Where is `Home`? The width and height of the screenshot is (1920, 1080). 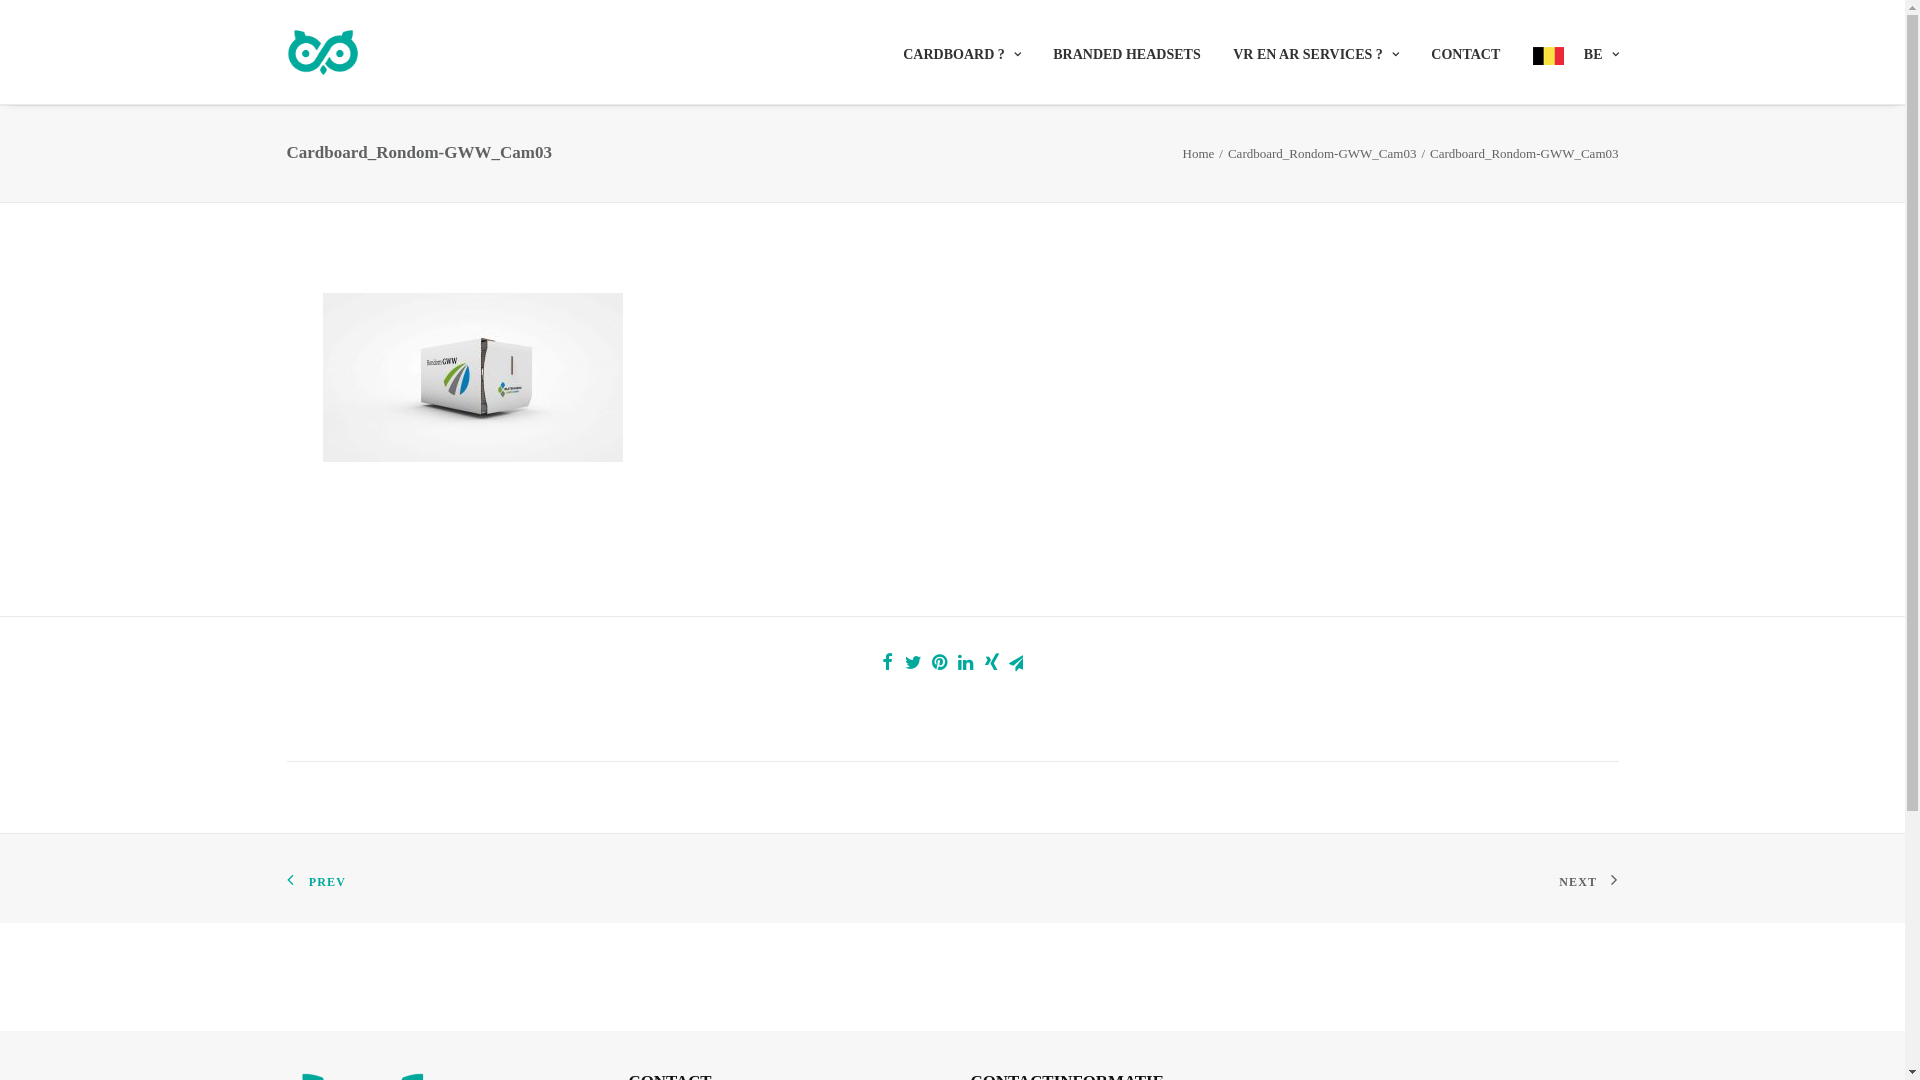 Home is located at coordinates (1199, 154).